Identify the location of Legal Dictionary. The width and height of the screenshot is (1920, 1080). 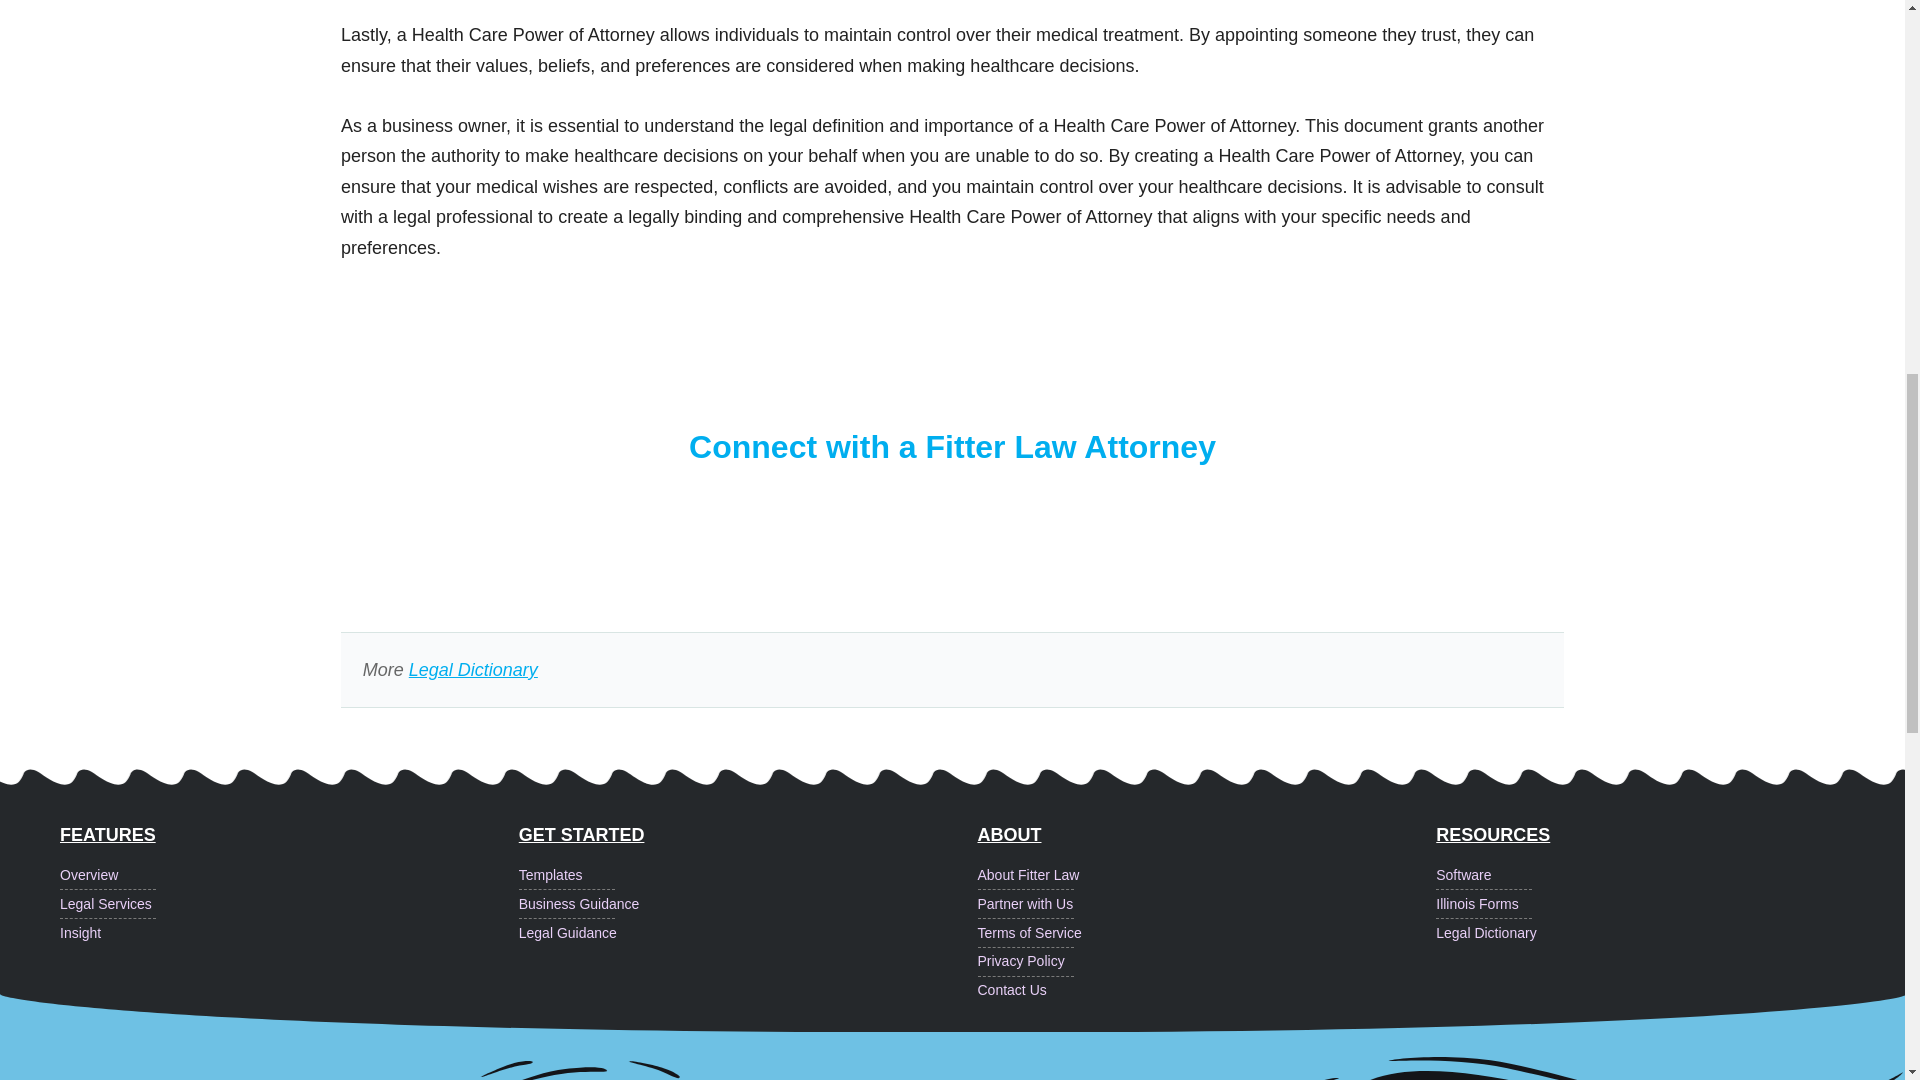
(472, 670).